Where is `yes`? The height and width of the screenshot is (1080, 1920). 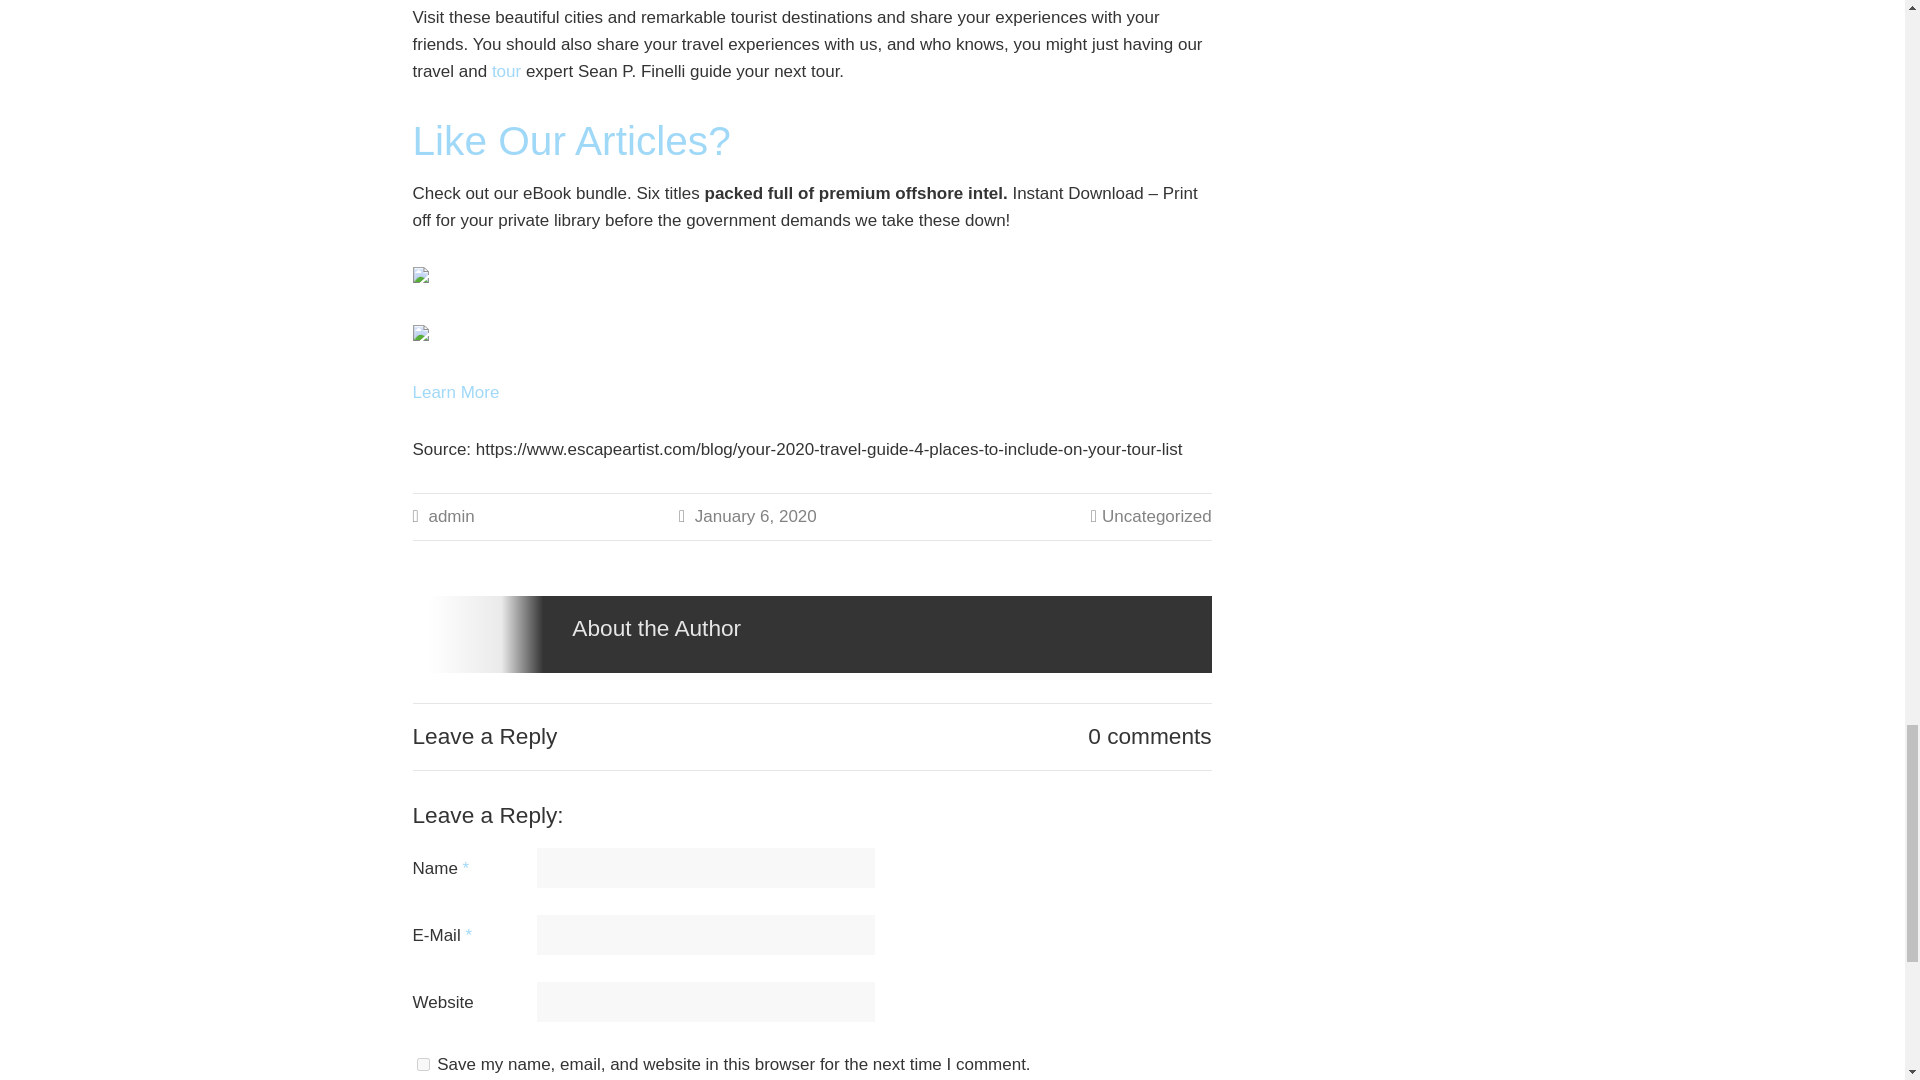
yes is located at coordinates (422, 1064).